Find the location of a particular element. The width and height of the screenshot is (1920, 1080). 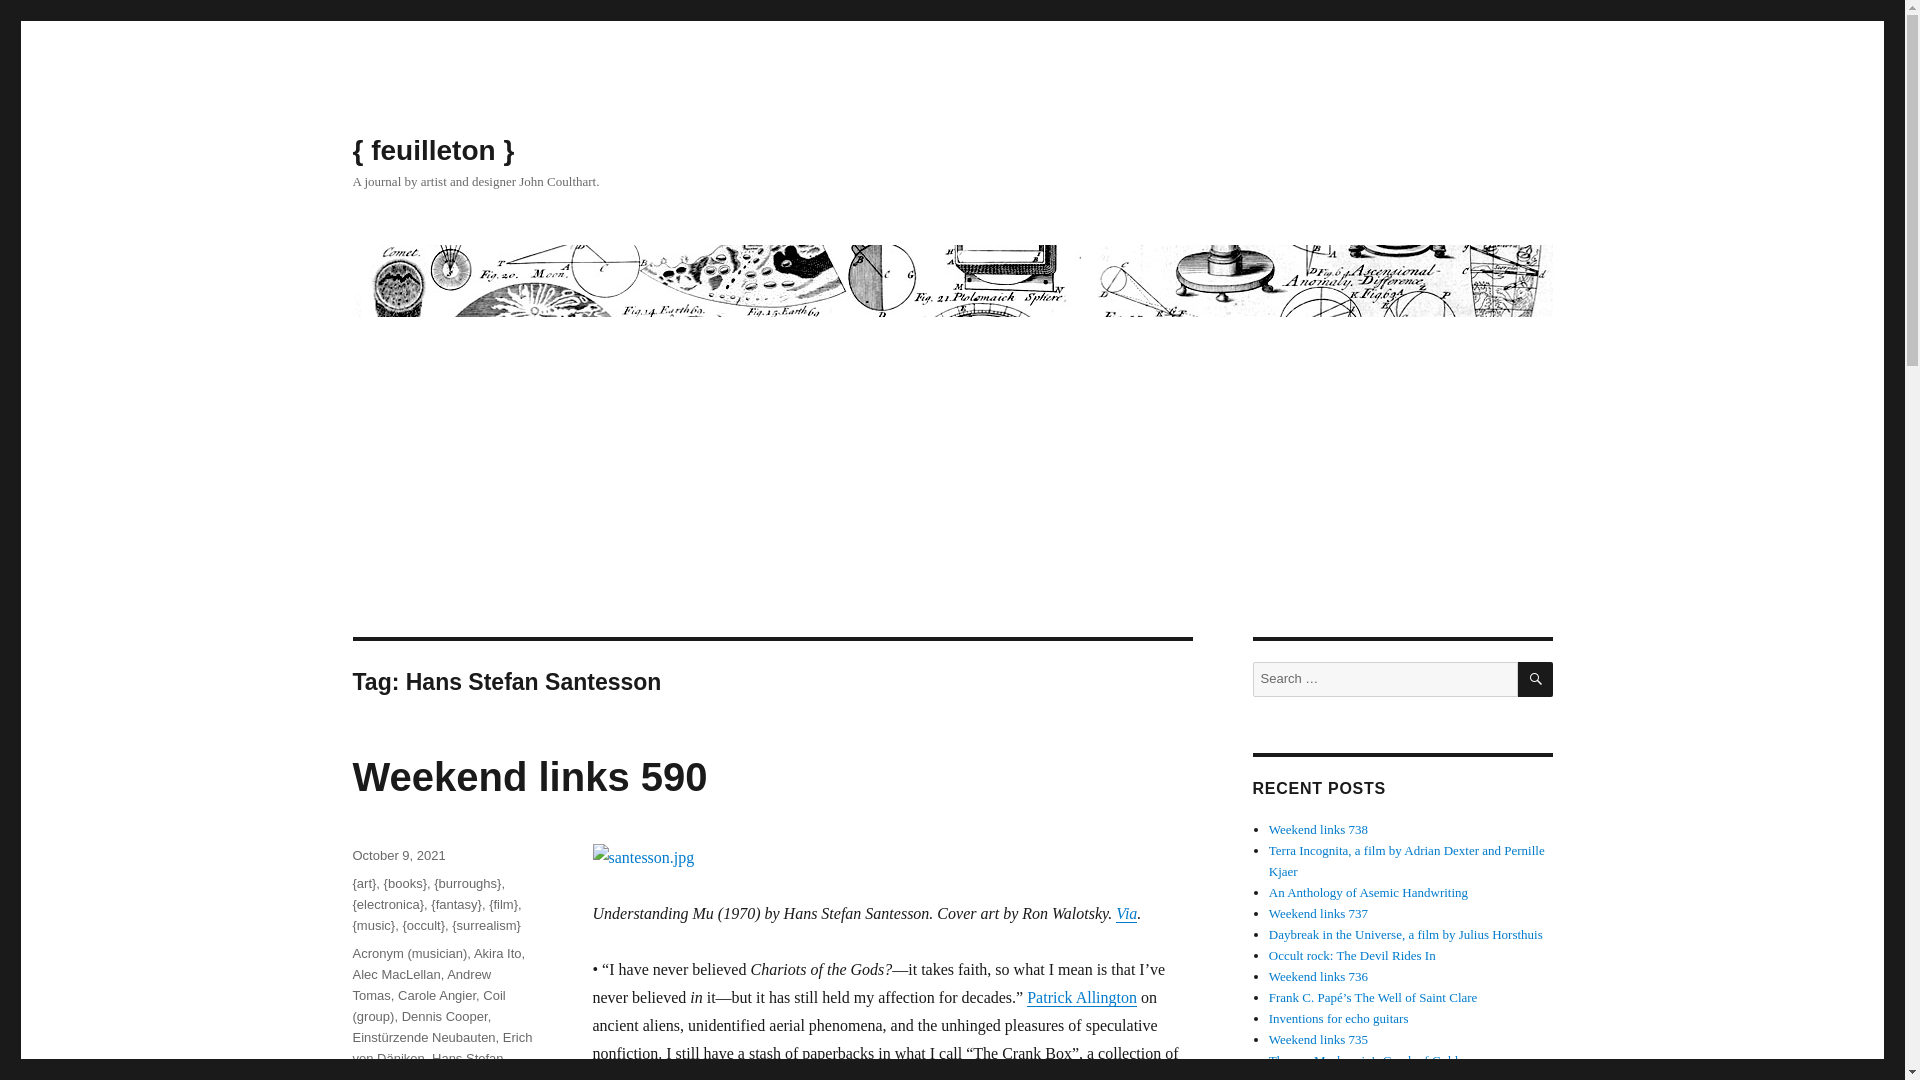

Patrick Allington is located at coordinates (1082, 997).